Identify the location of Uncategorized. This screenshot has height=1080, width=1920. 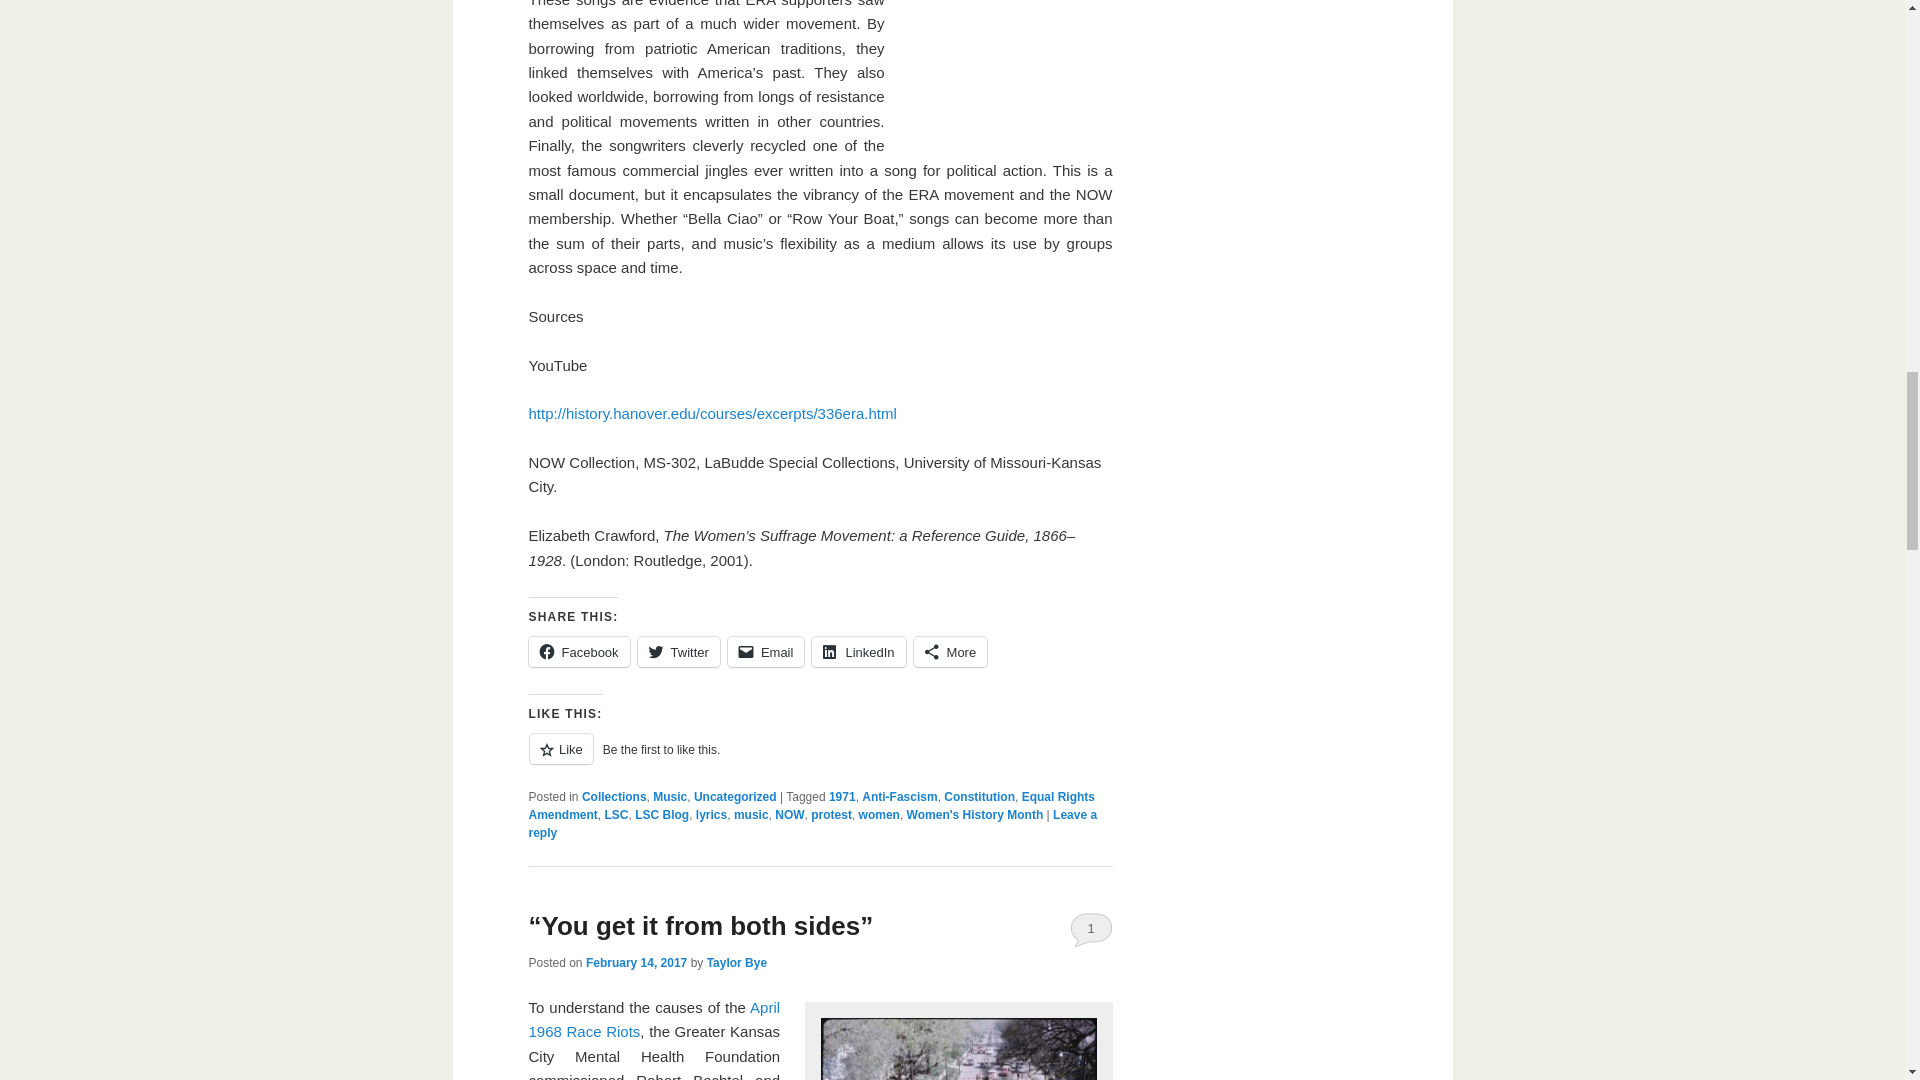
(735, 796).